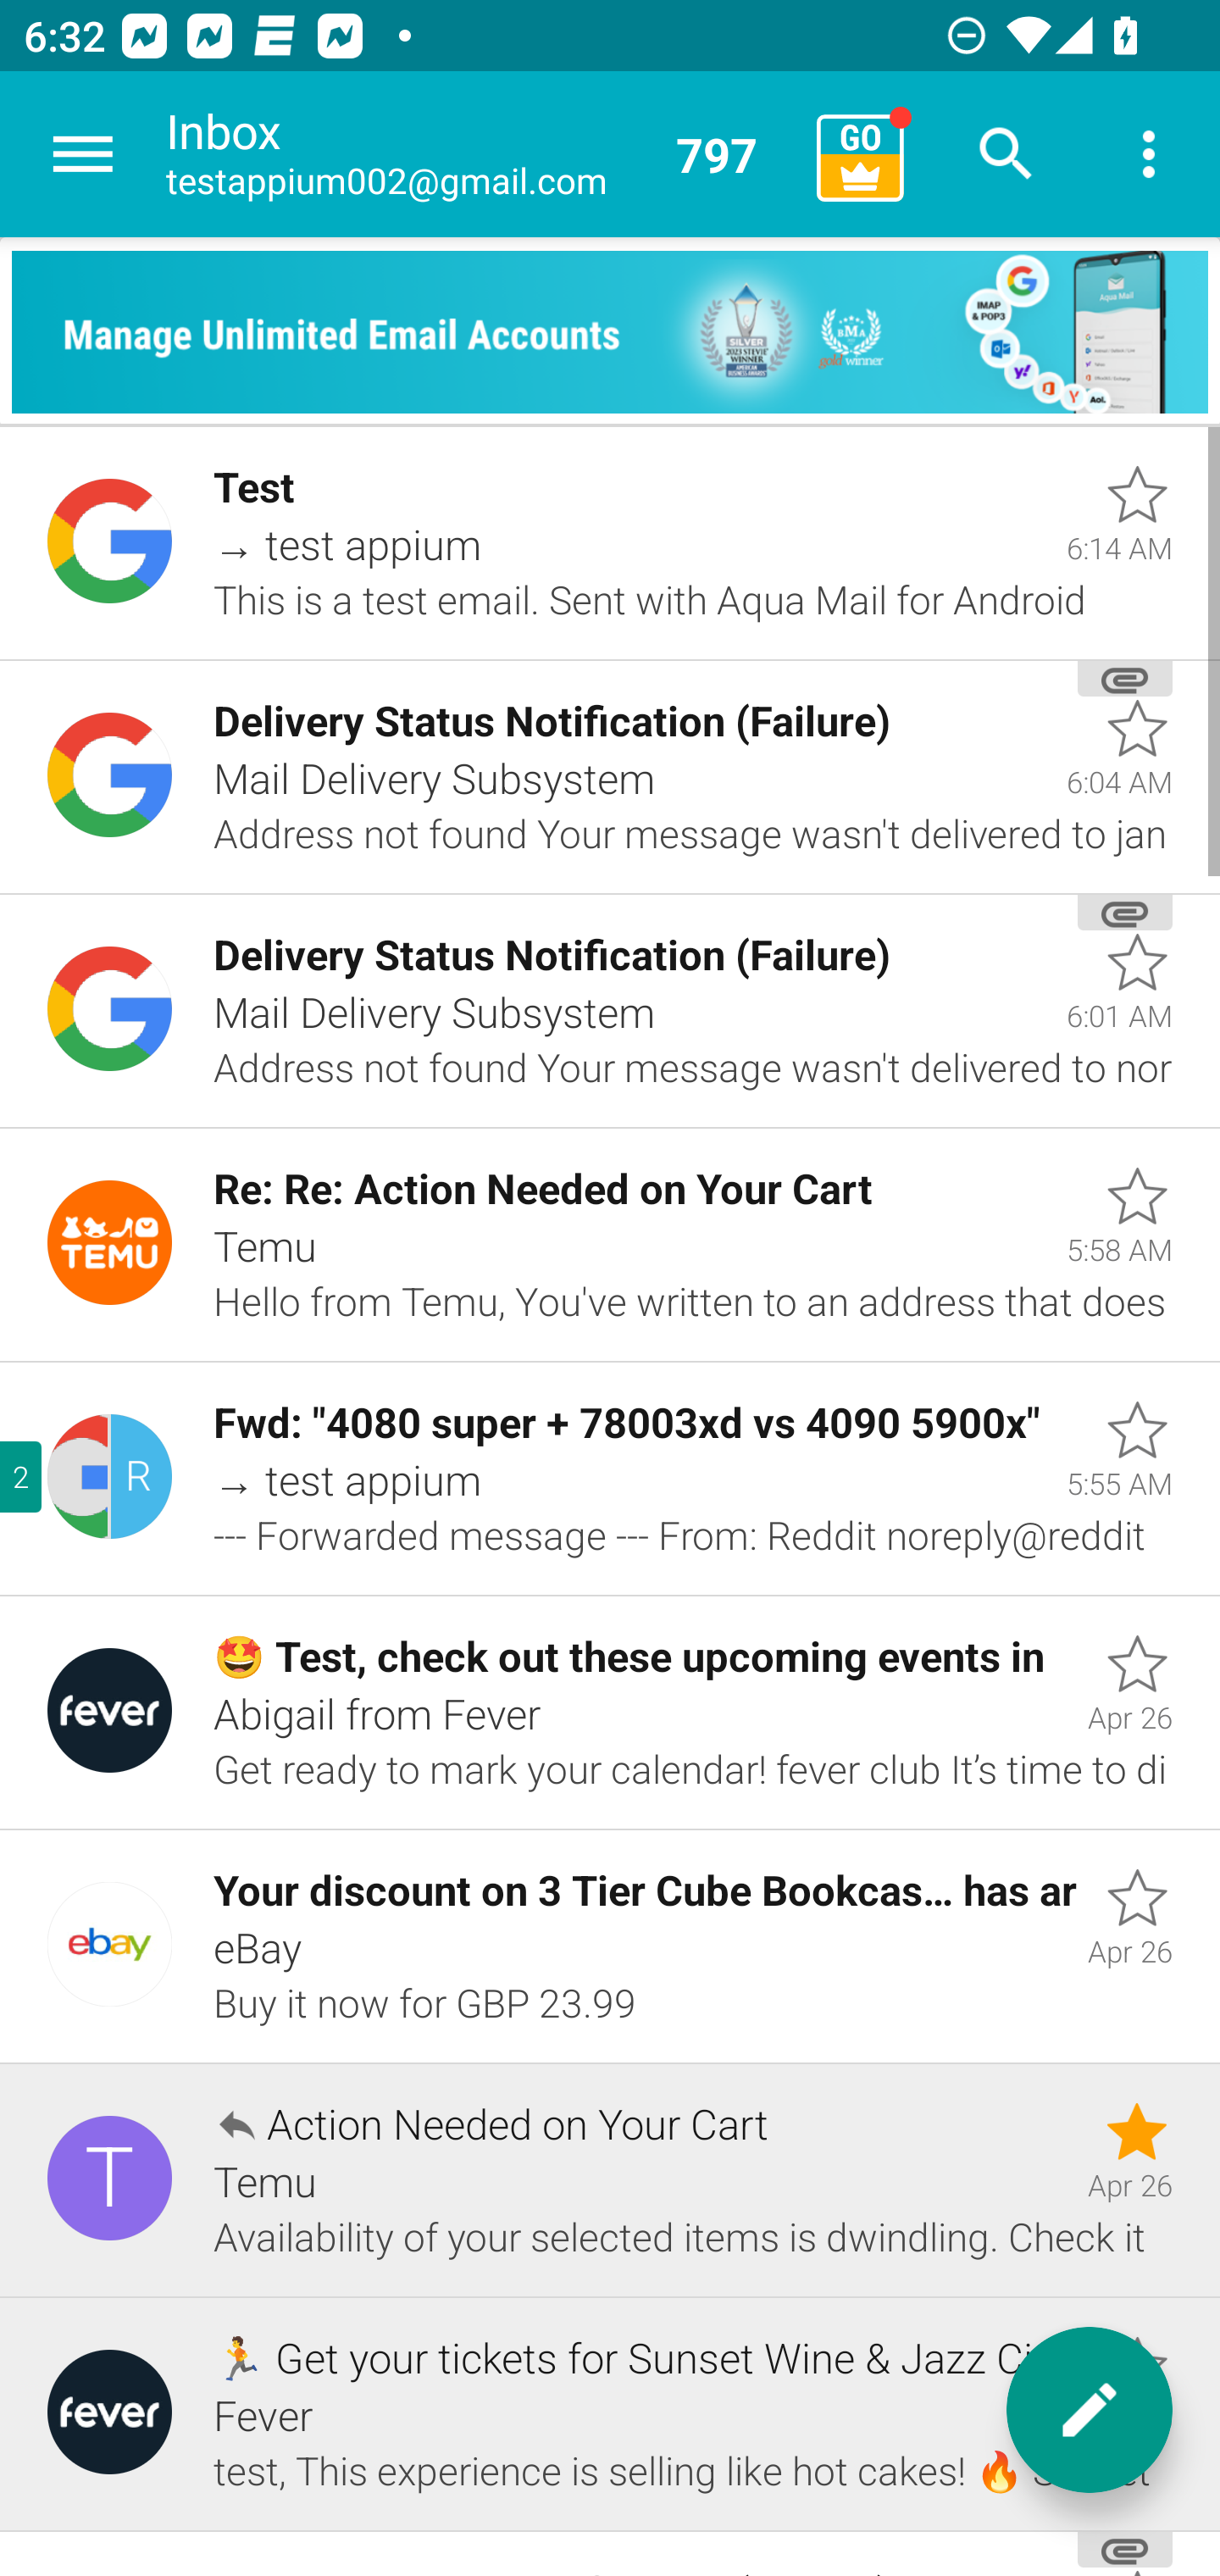  I want to click on New message, so click(1090, 2410).